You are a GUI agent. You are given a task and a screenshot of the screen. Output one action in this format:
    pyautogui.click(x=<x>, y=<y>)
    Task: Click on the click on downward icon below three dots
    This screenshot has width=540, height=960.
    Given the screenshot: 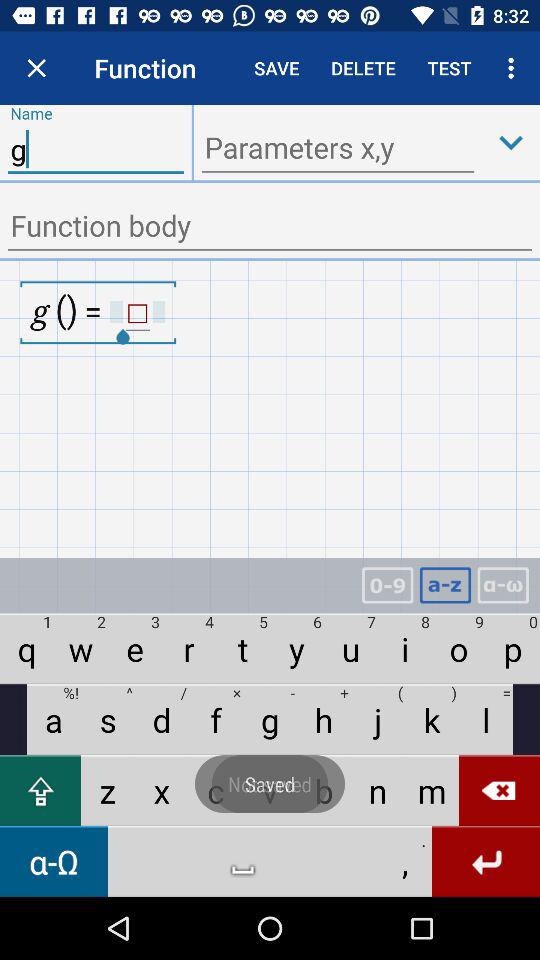 What is the action you would take?
    pyautogui.click(x=511, y=142)
    